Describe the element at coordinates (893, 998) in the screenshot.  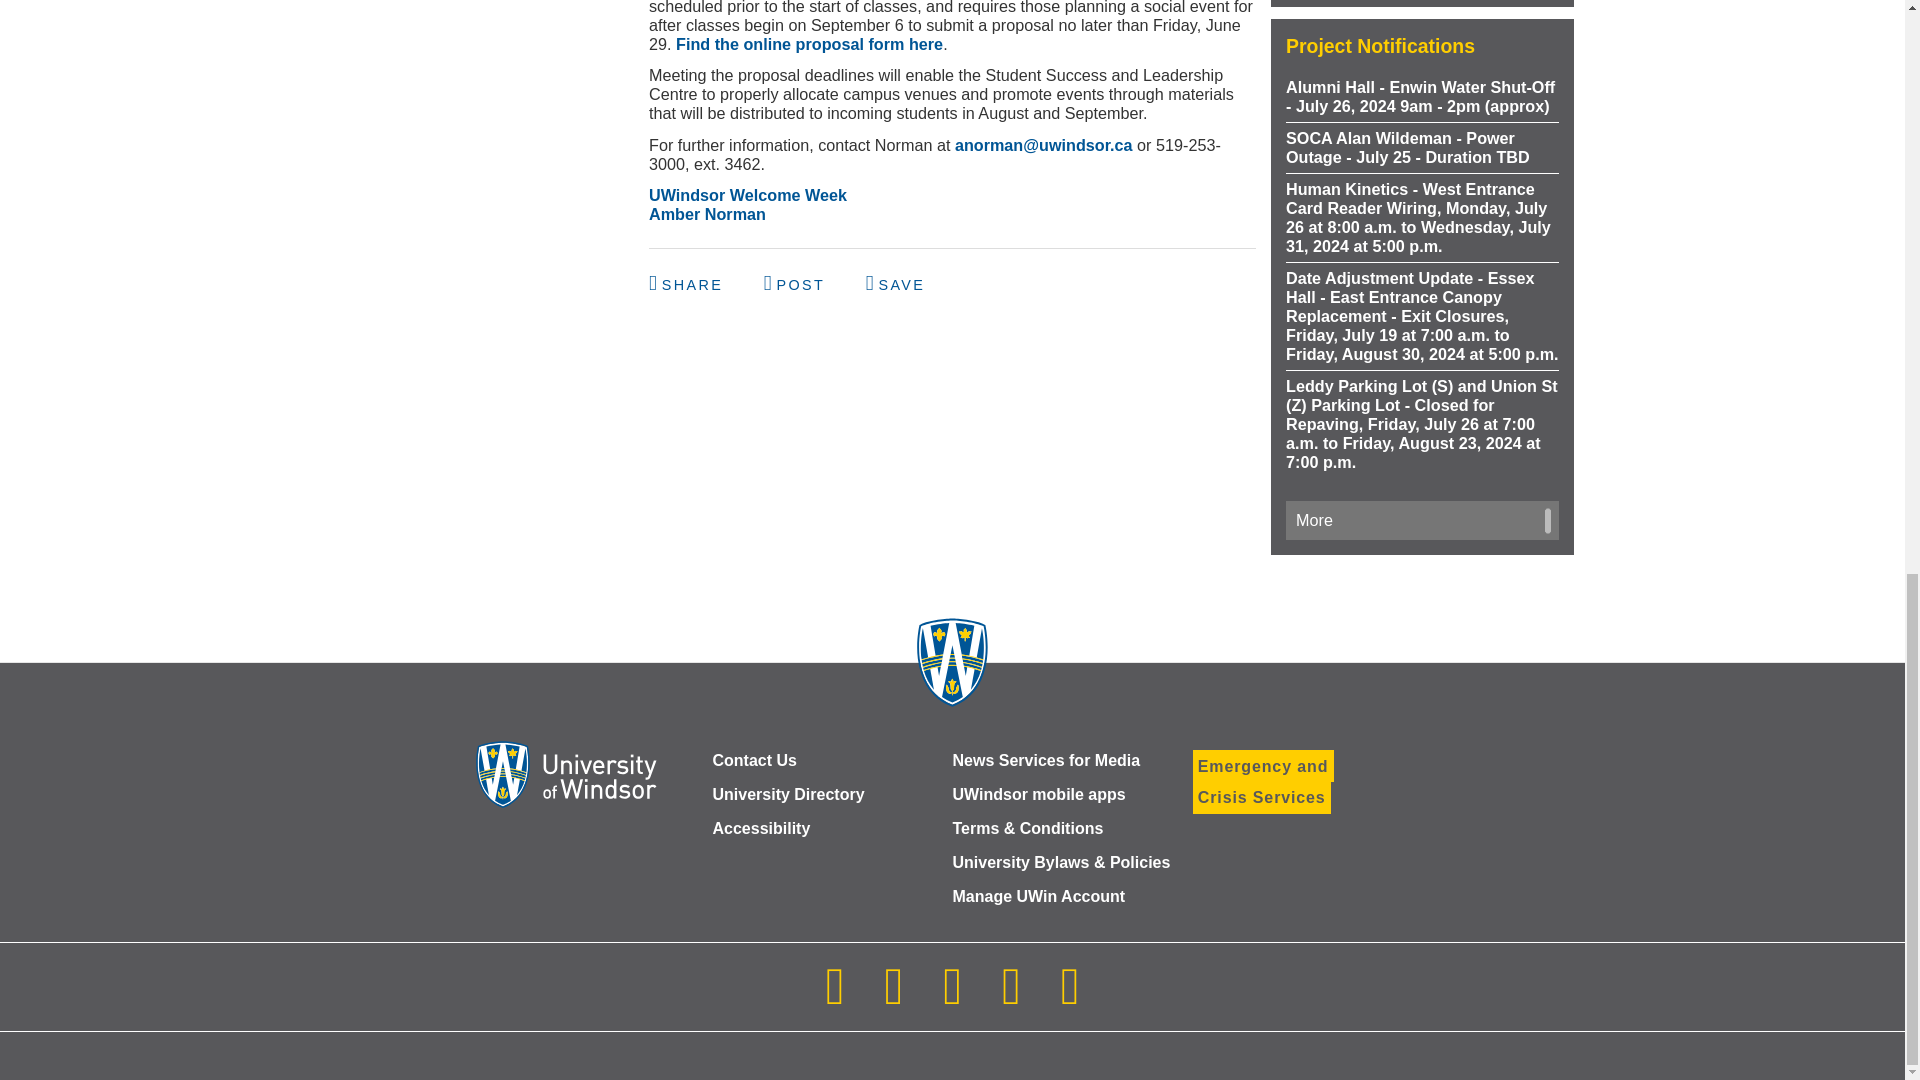
I see `Follow on Facebook` at that location.